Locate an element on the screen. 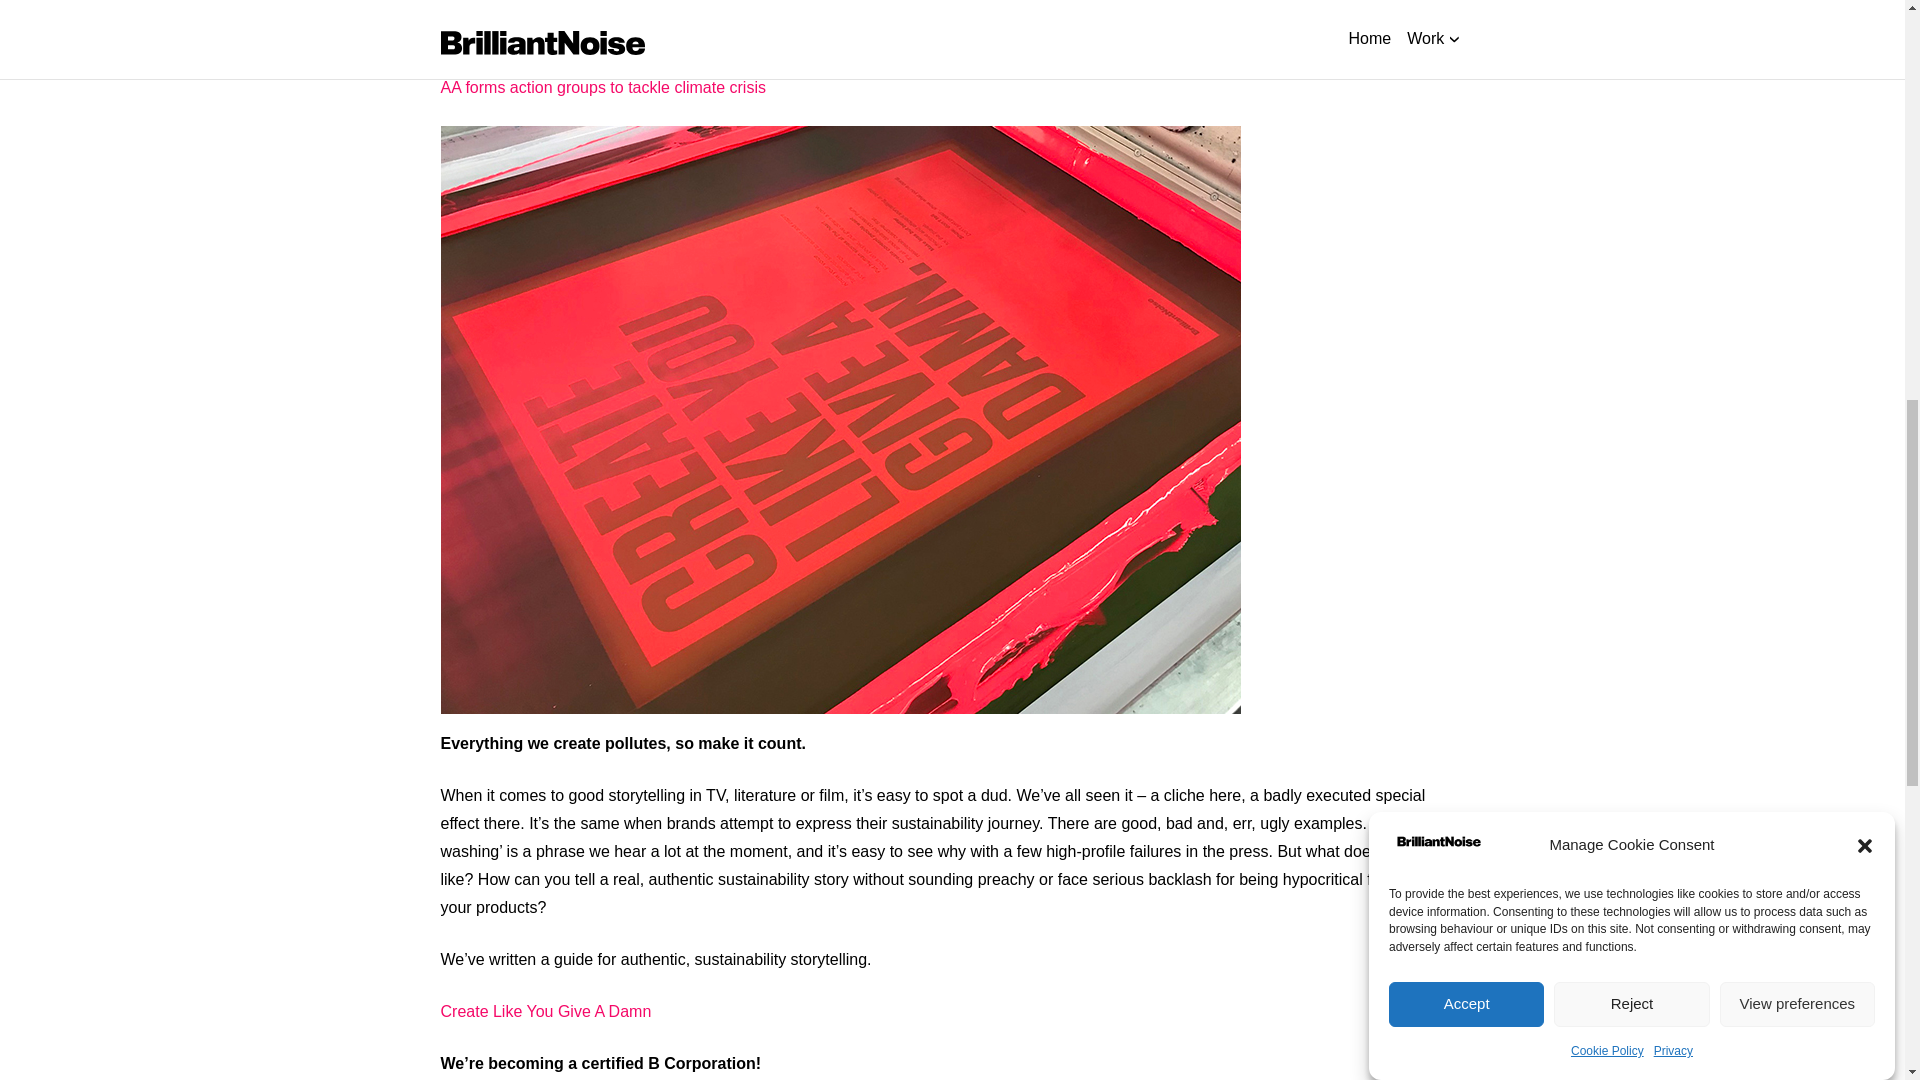  Privacy is located at coordinates (1673, 169).